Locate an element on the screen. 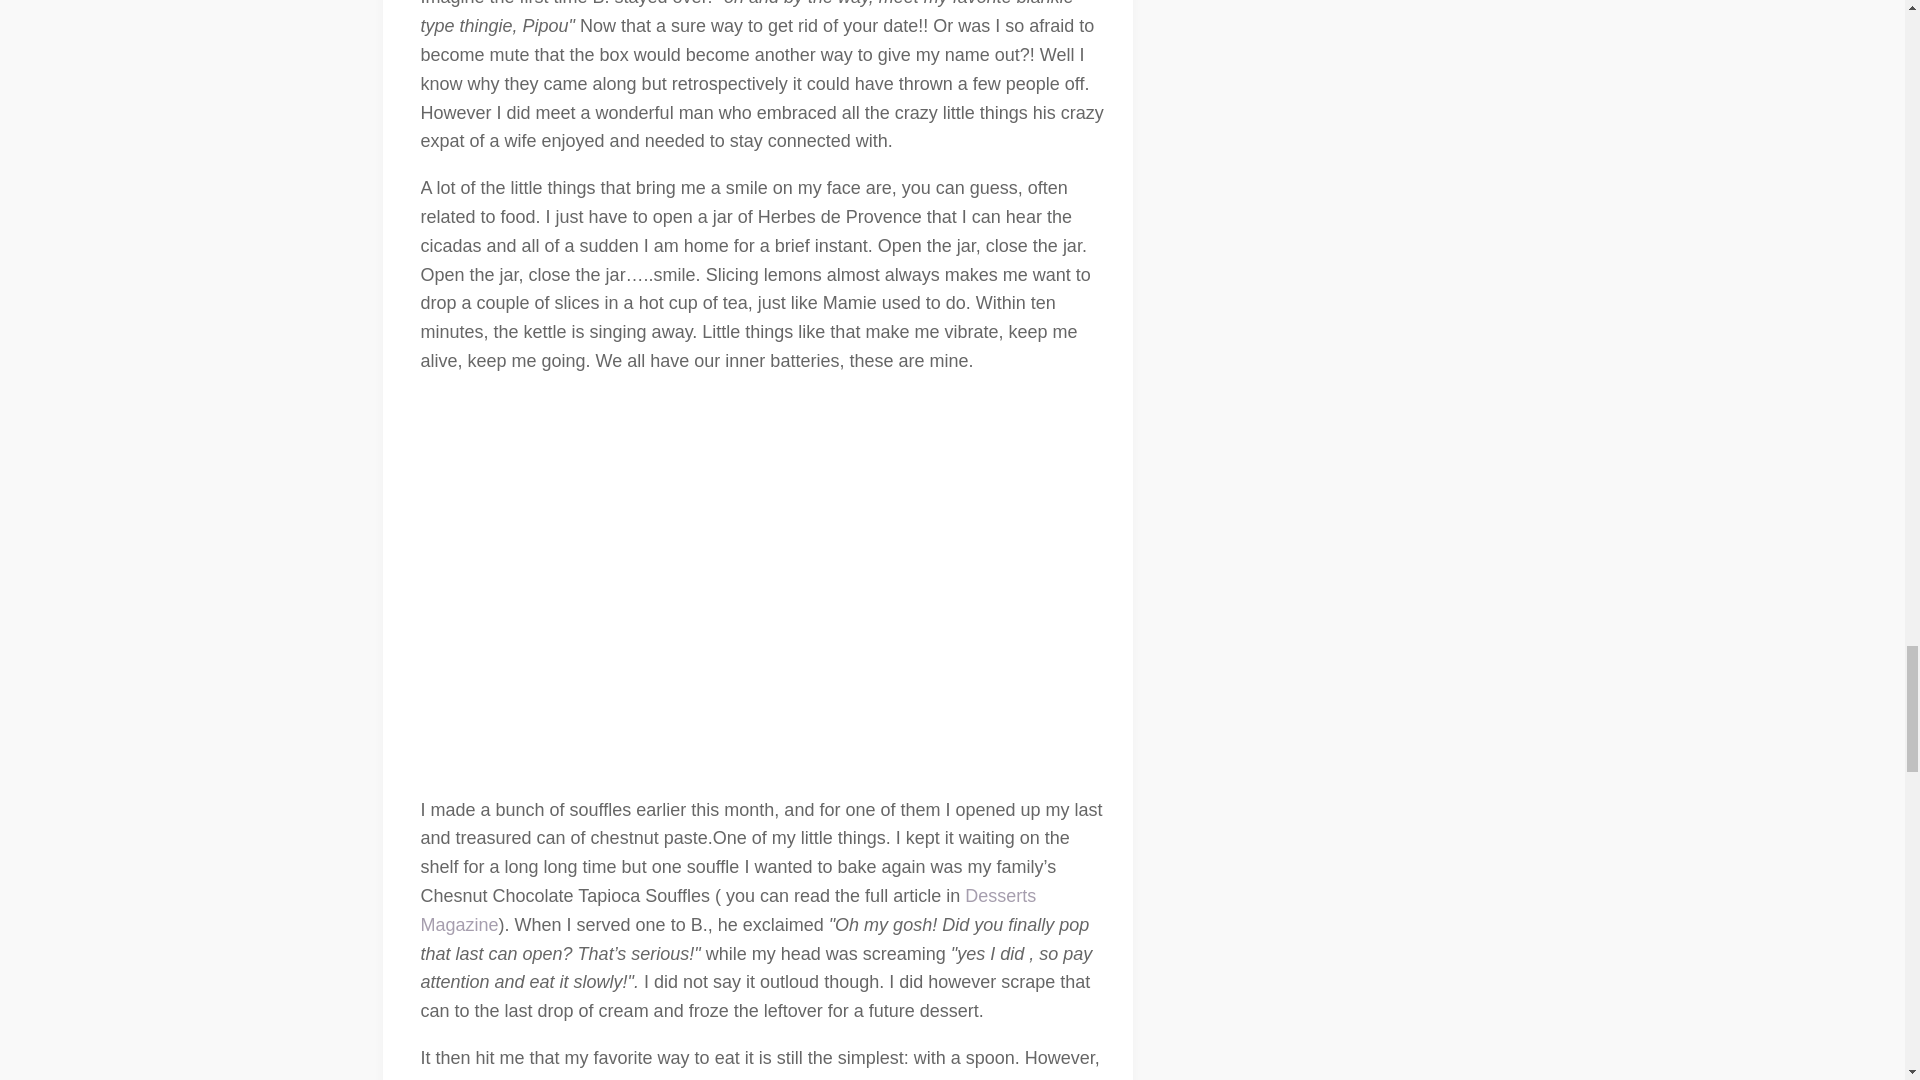 The height and width of the screenshot is (1080, 1920). Desserts Magazine is located at coordinates (728, 910).